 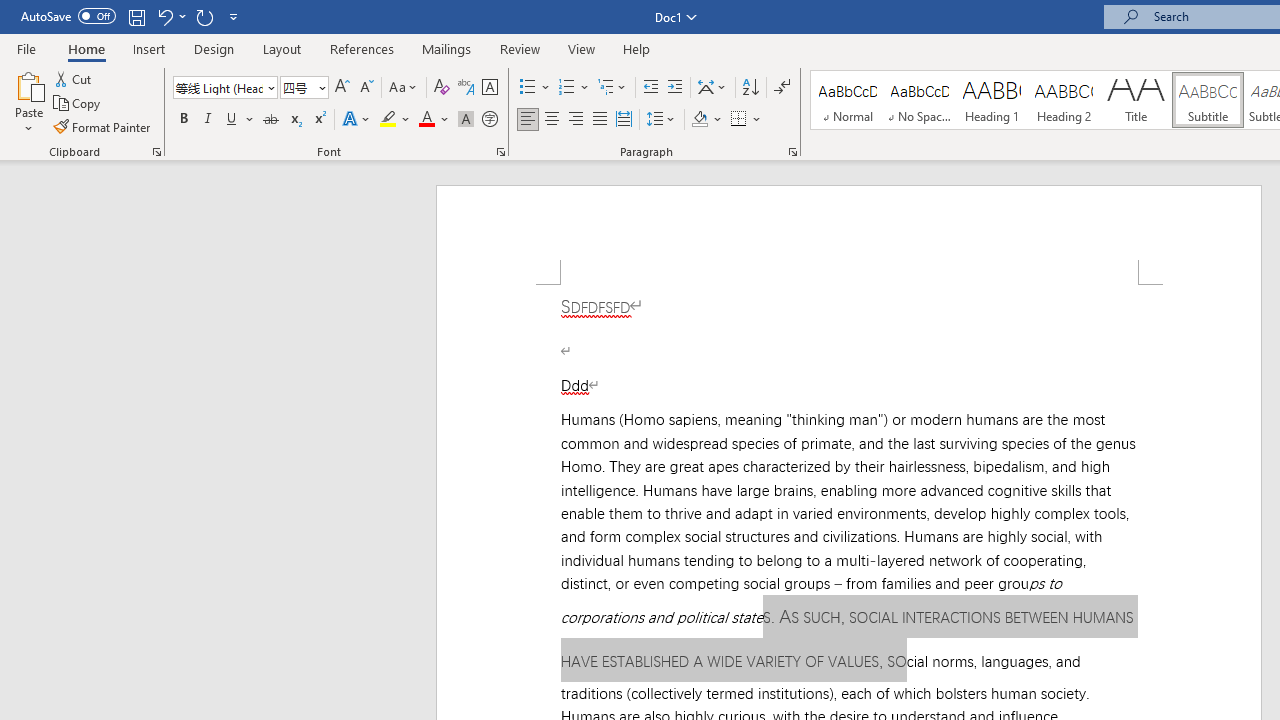 What do you see at coordinates (992, 100) in the screenshot?
I see `Heading 1` at bounding box center [992, 100].